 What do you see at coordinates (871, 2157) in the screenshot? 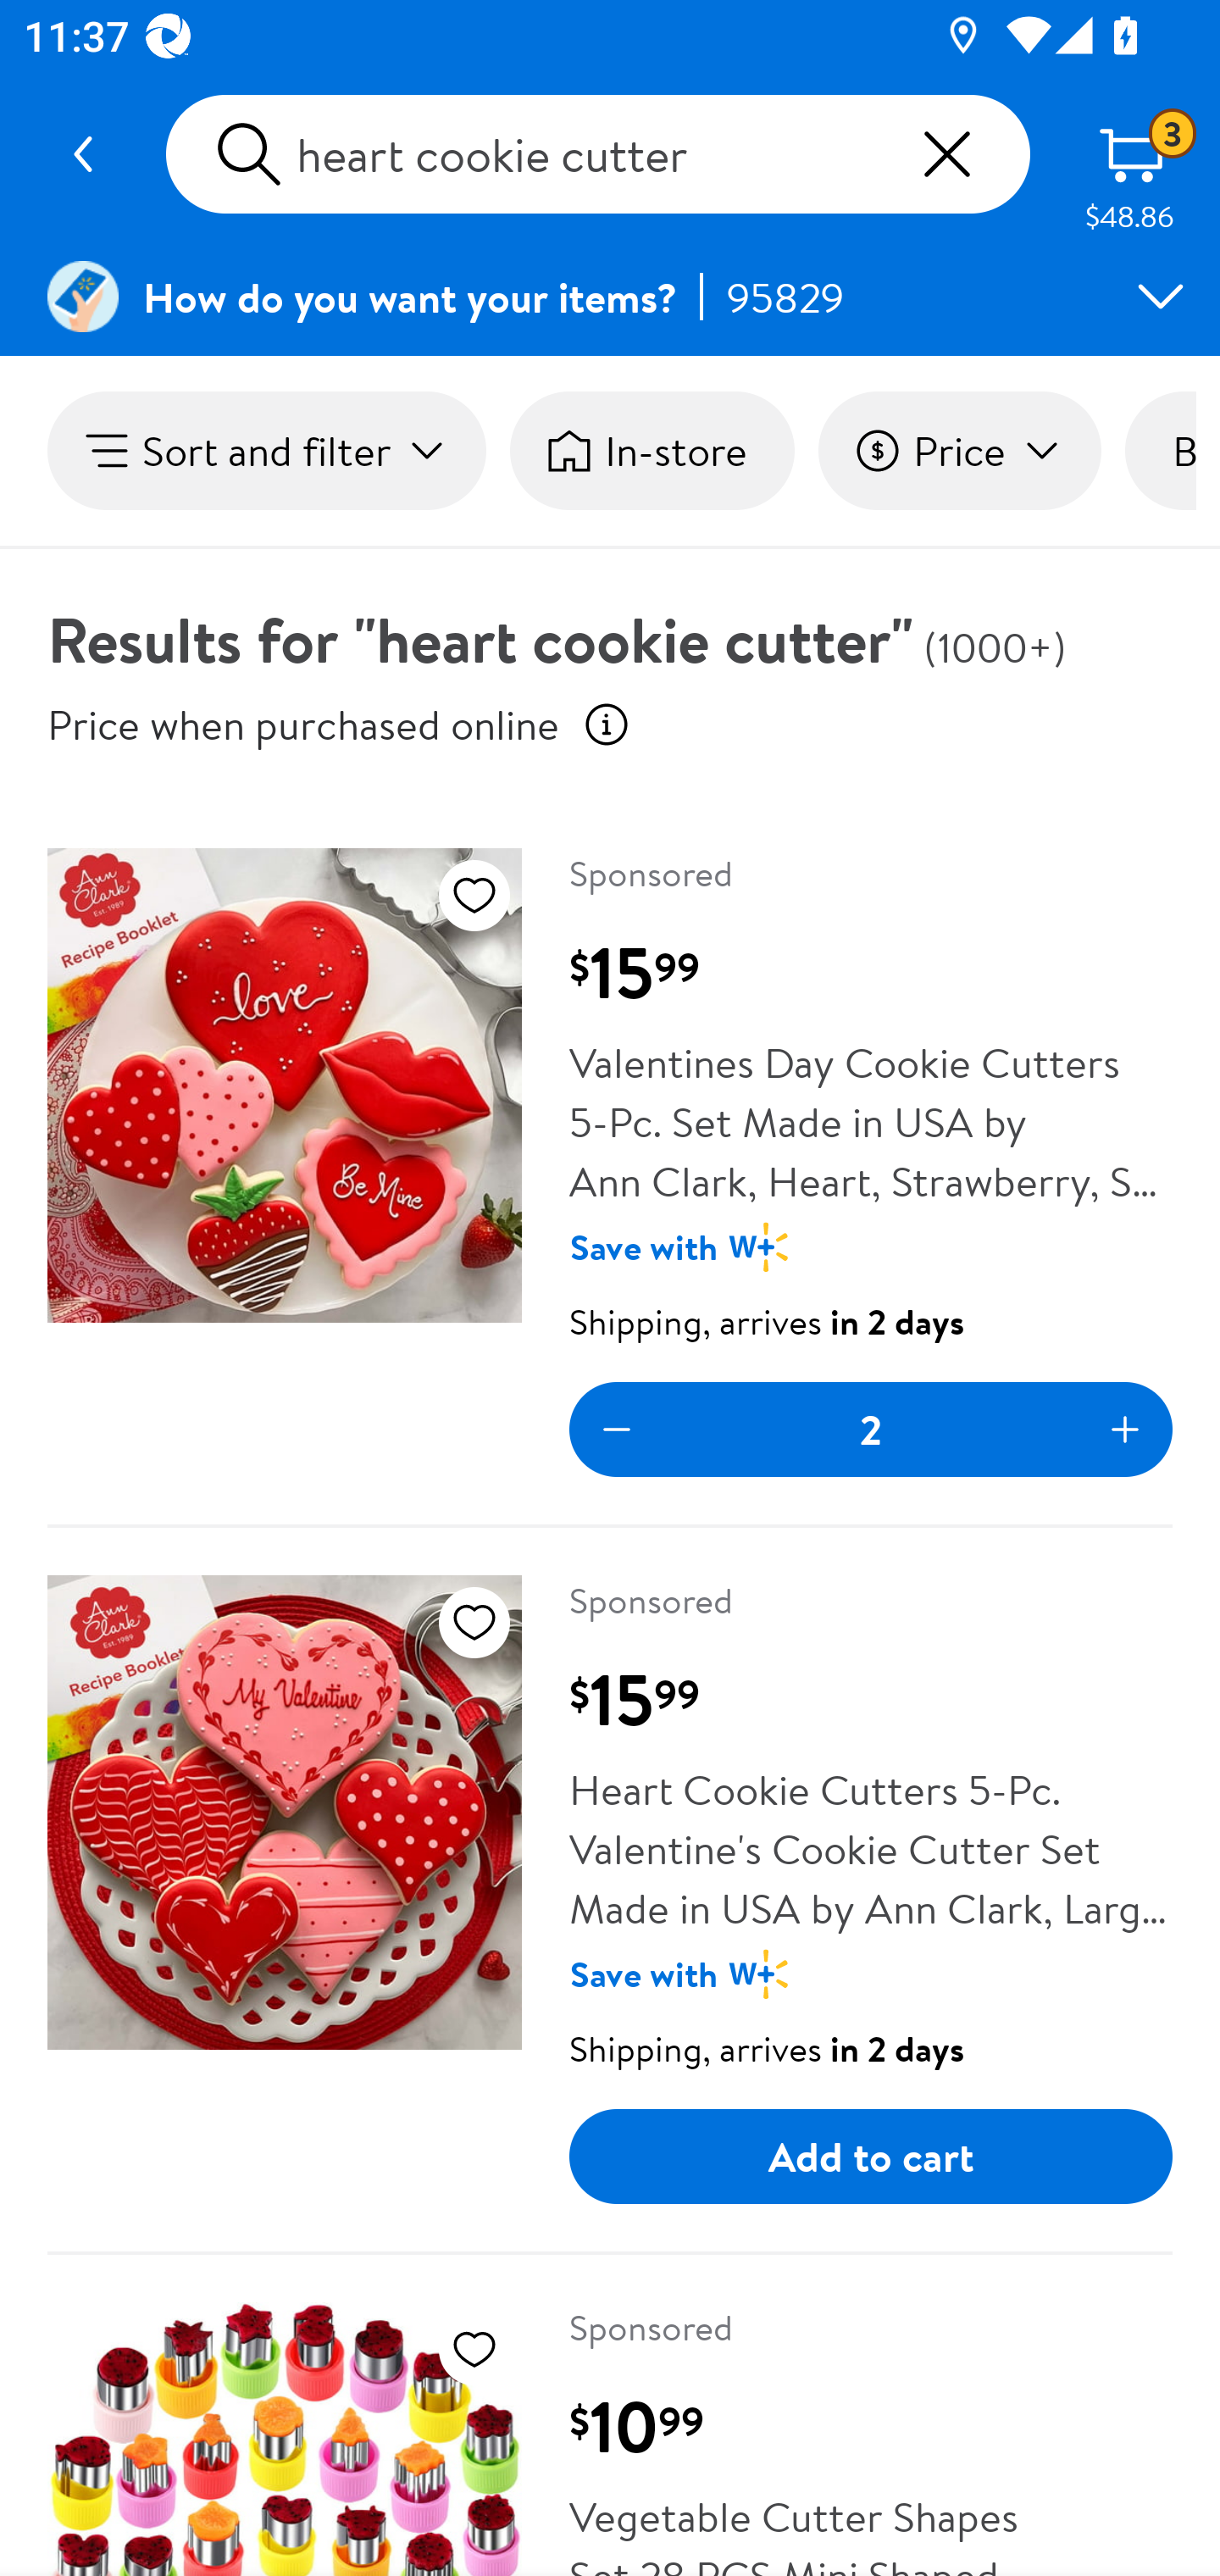
I see `Add to cart` at bounding box center [871, 2157].